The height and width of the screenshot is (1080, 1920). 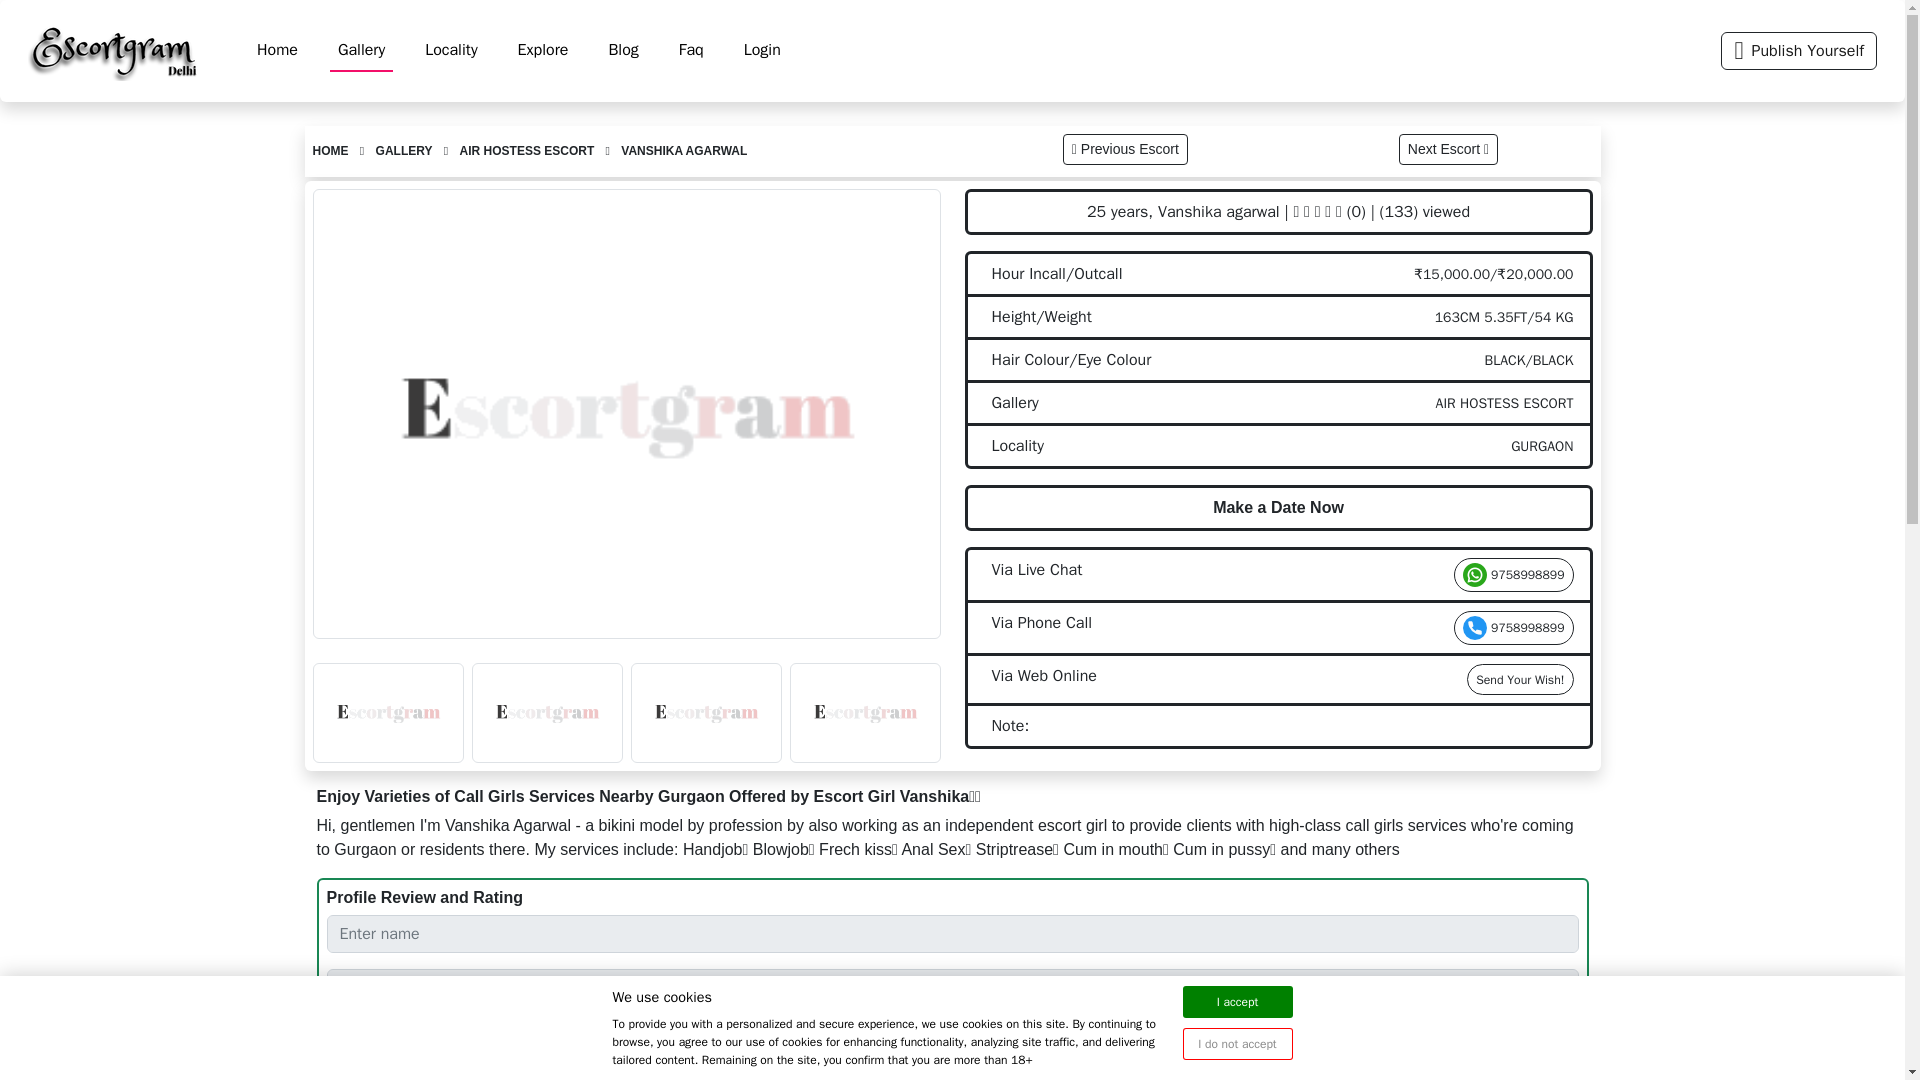 I want to click on AIR HOSTESS ESCORT, so click(x=528, y=150).